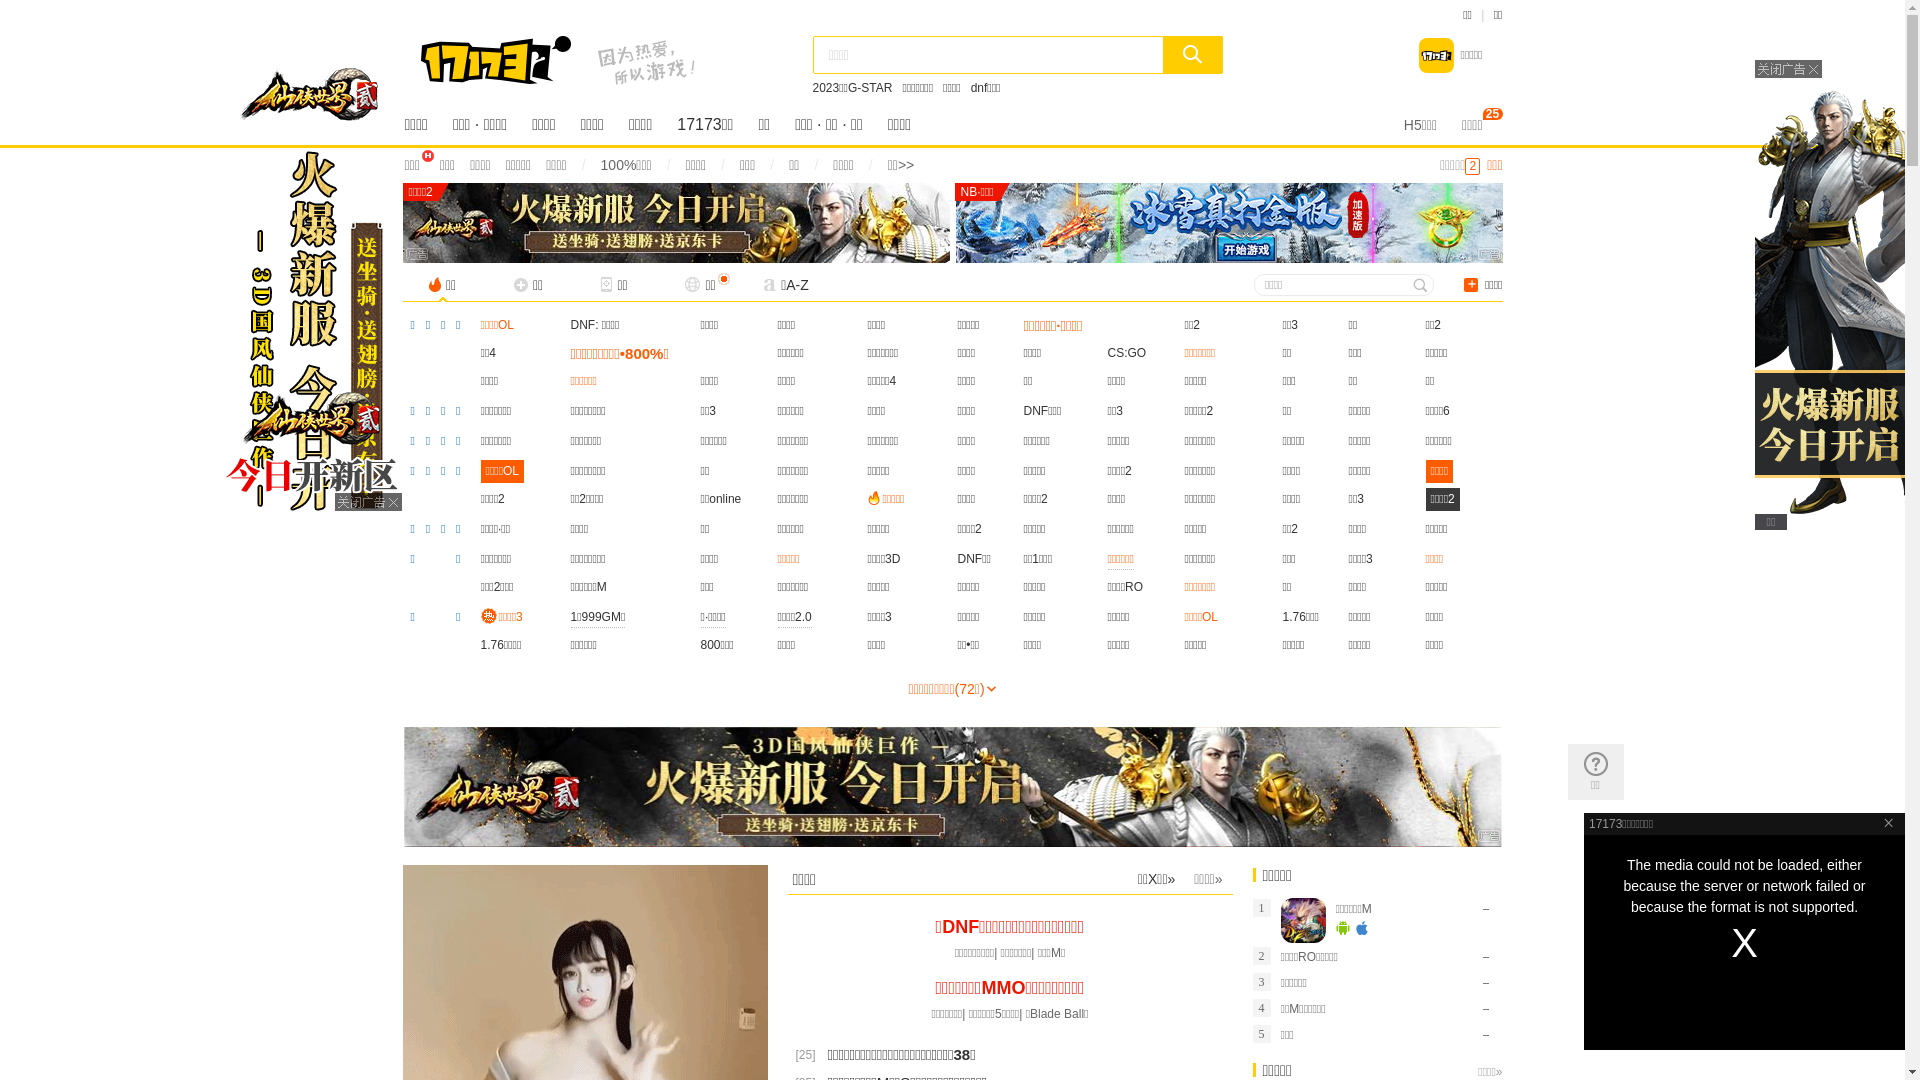 Image resolution: width=1920 pixels, height=1080 pixels. Describe the element at coordinates (1128, 354) in the screenshot. I see `CS:GO` at that location.